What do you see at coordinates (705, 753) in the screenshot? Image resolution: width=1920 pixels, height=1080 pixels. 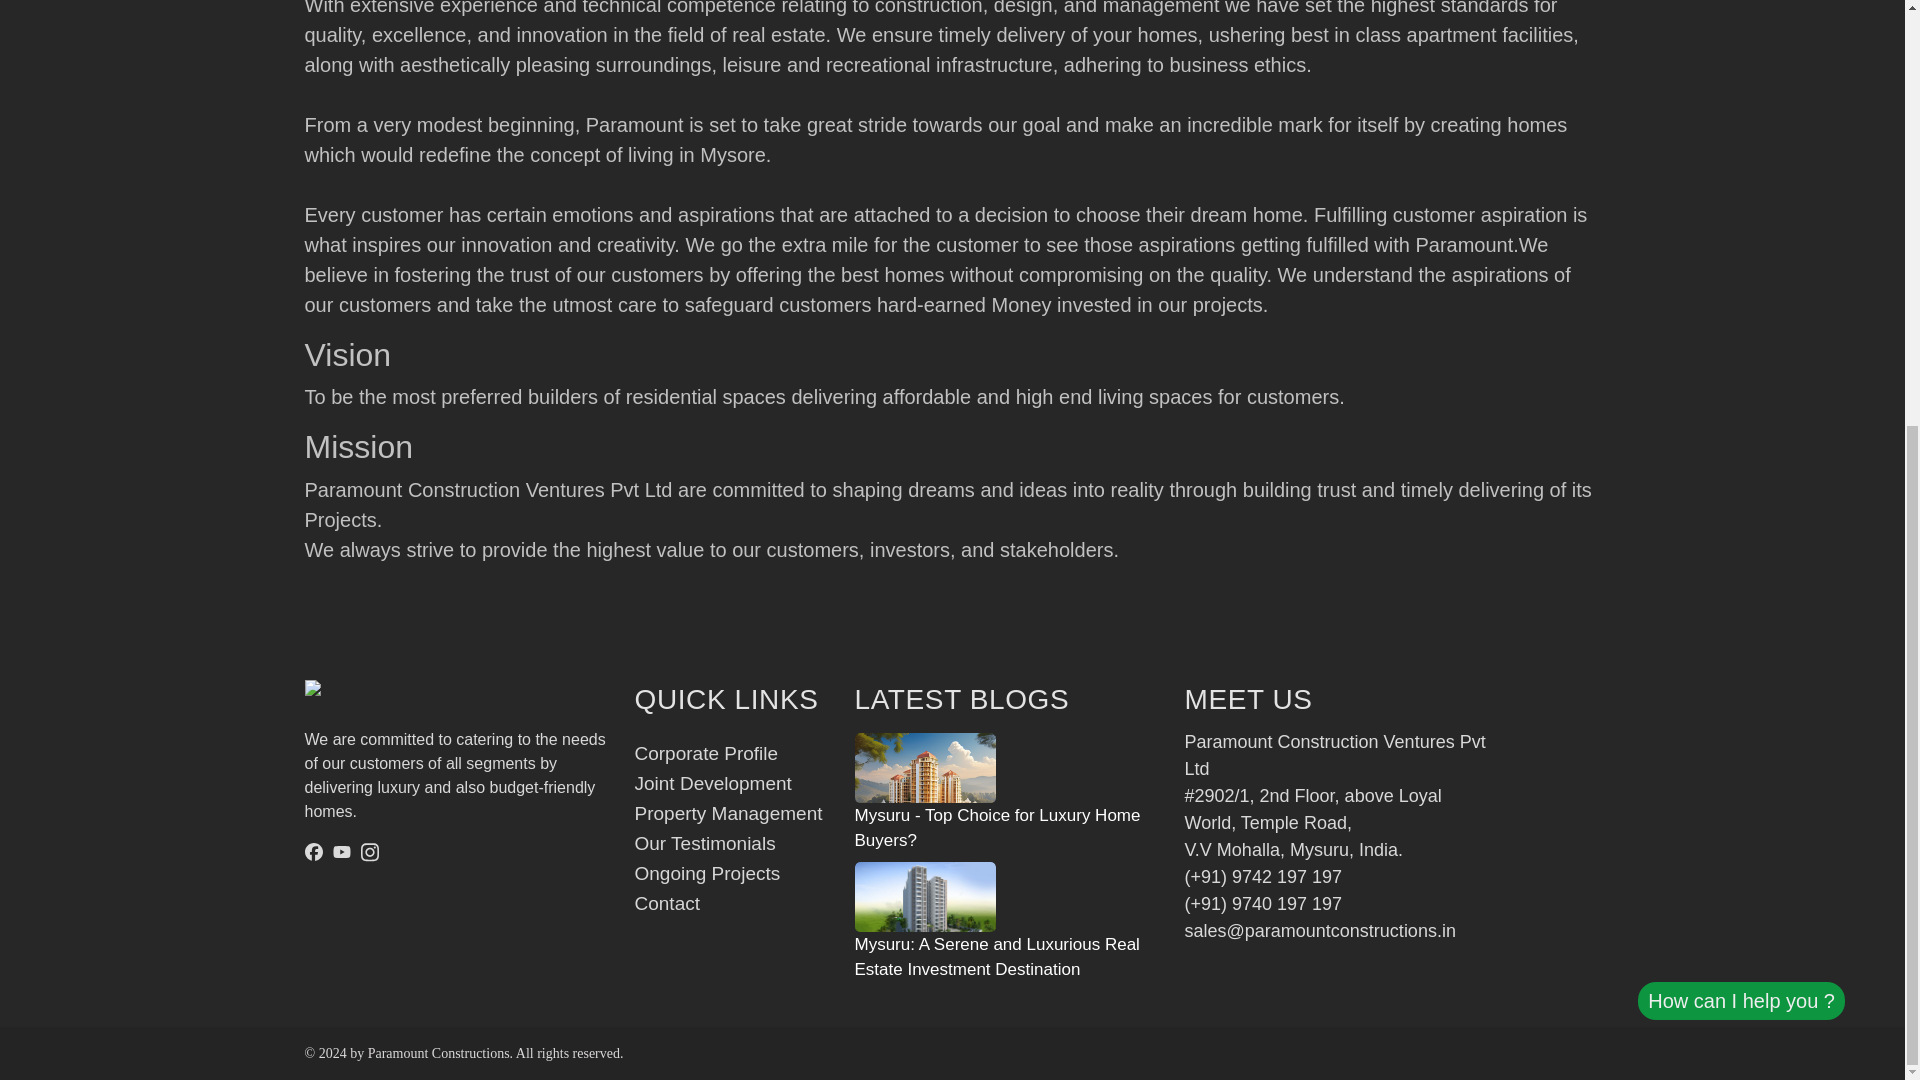 I see `Corporate Profile` at bounding box center [705, 753].